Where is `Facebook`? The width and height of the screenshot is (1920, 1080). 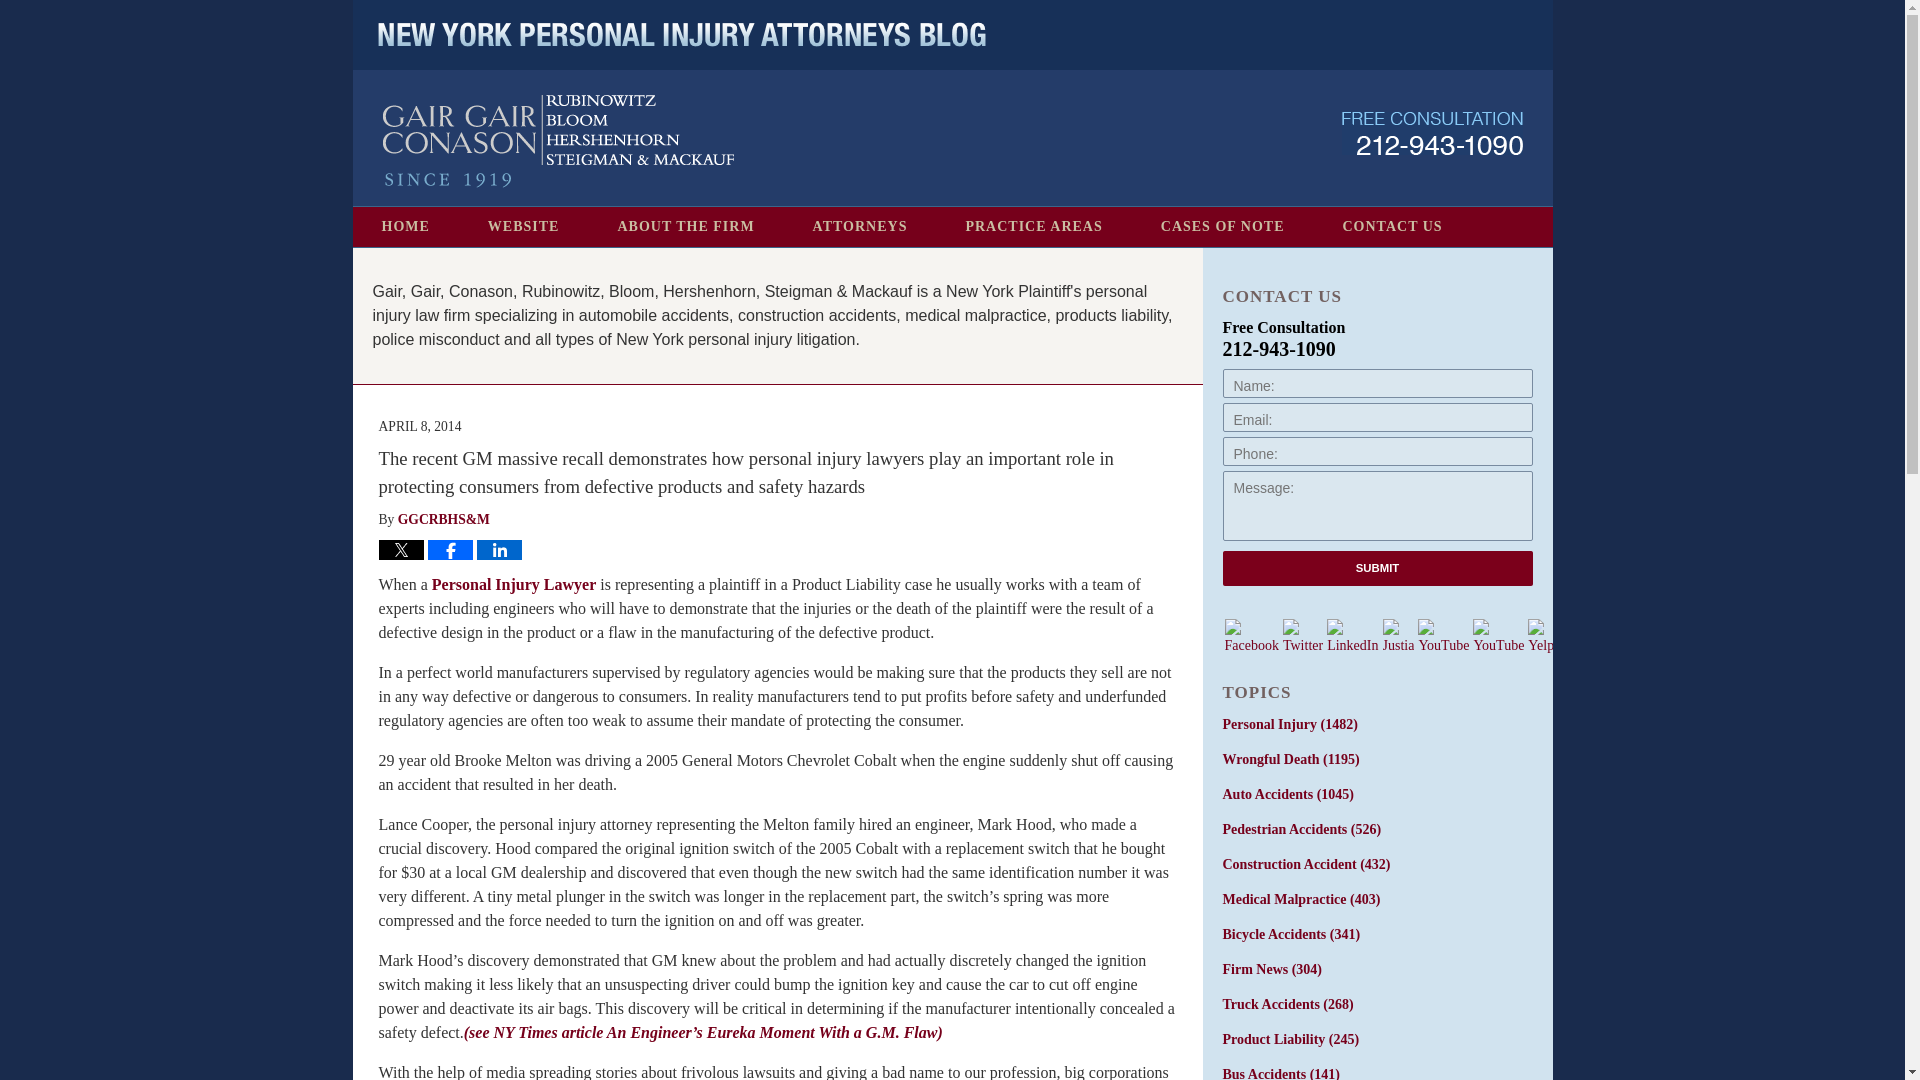
Facebook is located at coordinates (1250, 636).